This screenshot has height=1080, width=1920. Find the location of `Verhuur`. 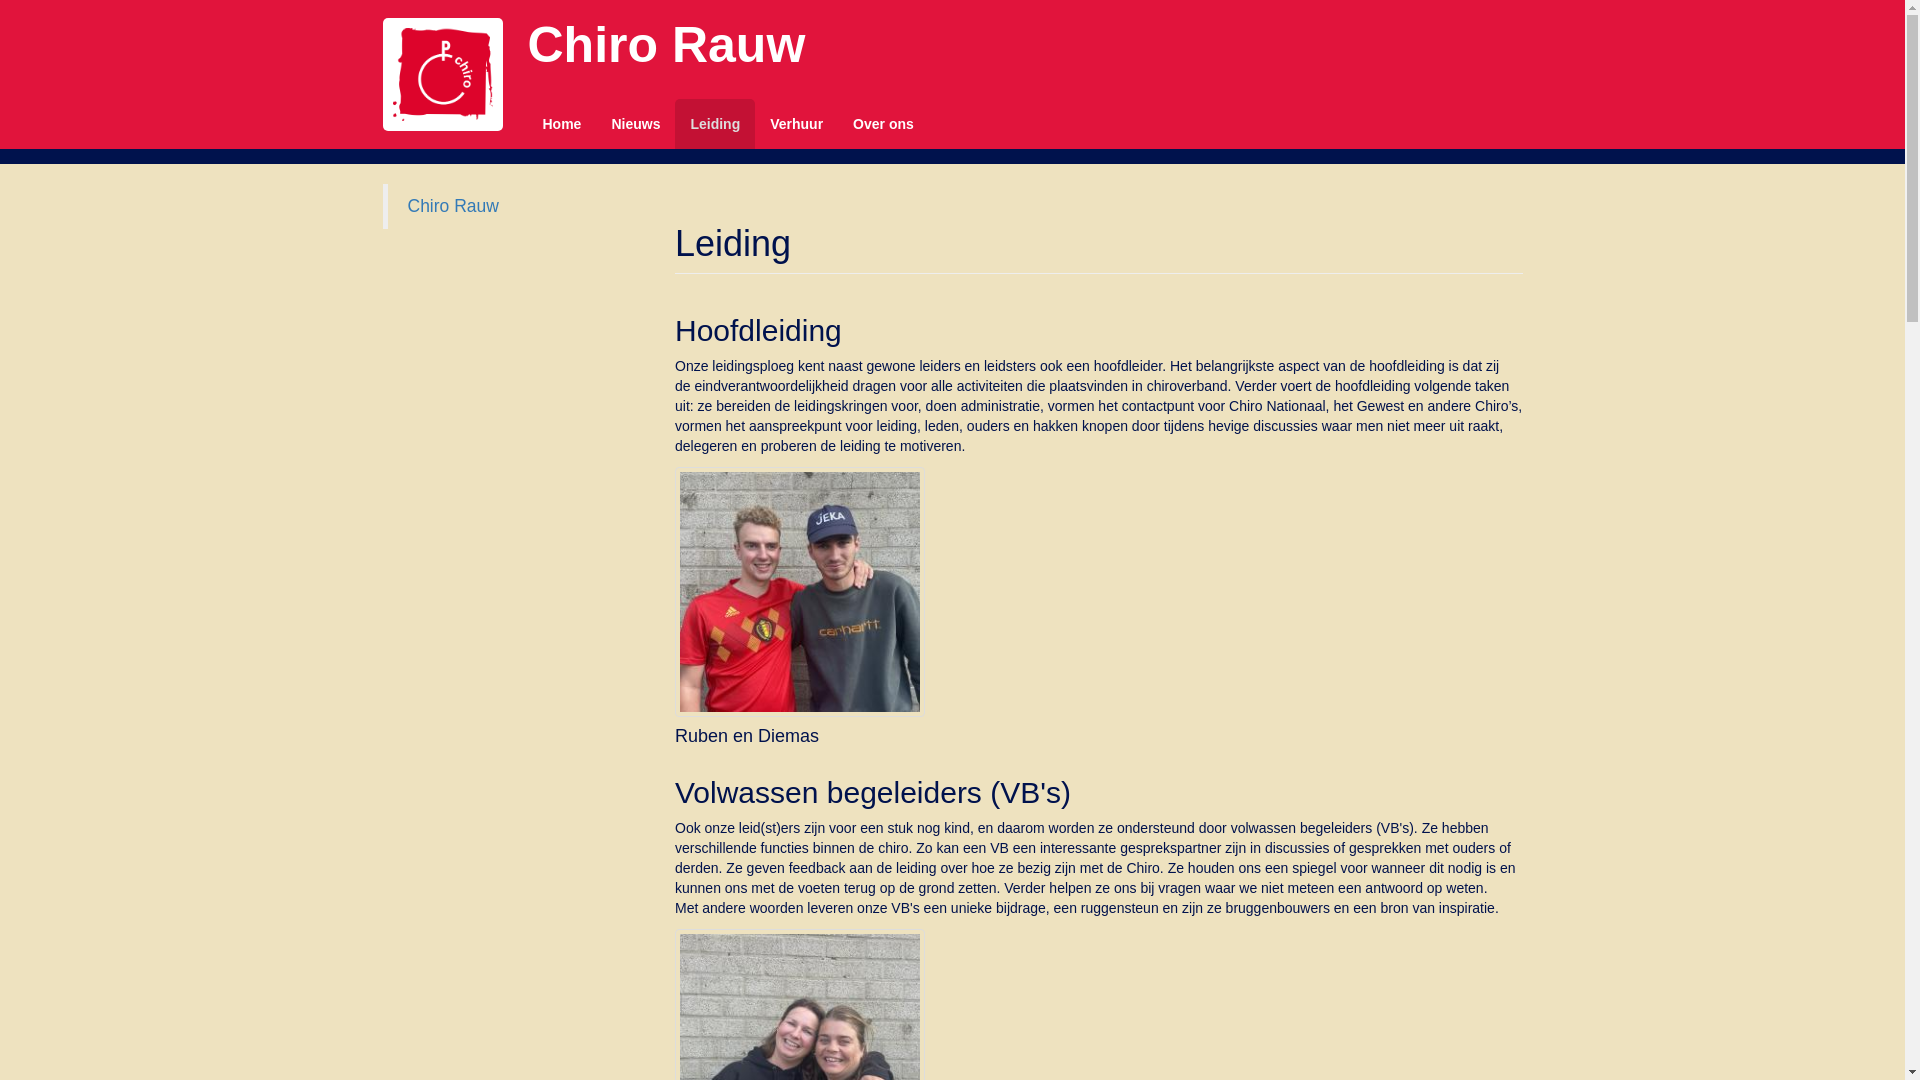

Verhuur is located at coordinates (796, 124).